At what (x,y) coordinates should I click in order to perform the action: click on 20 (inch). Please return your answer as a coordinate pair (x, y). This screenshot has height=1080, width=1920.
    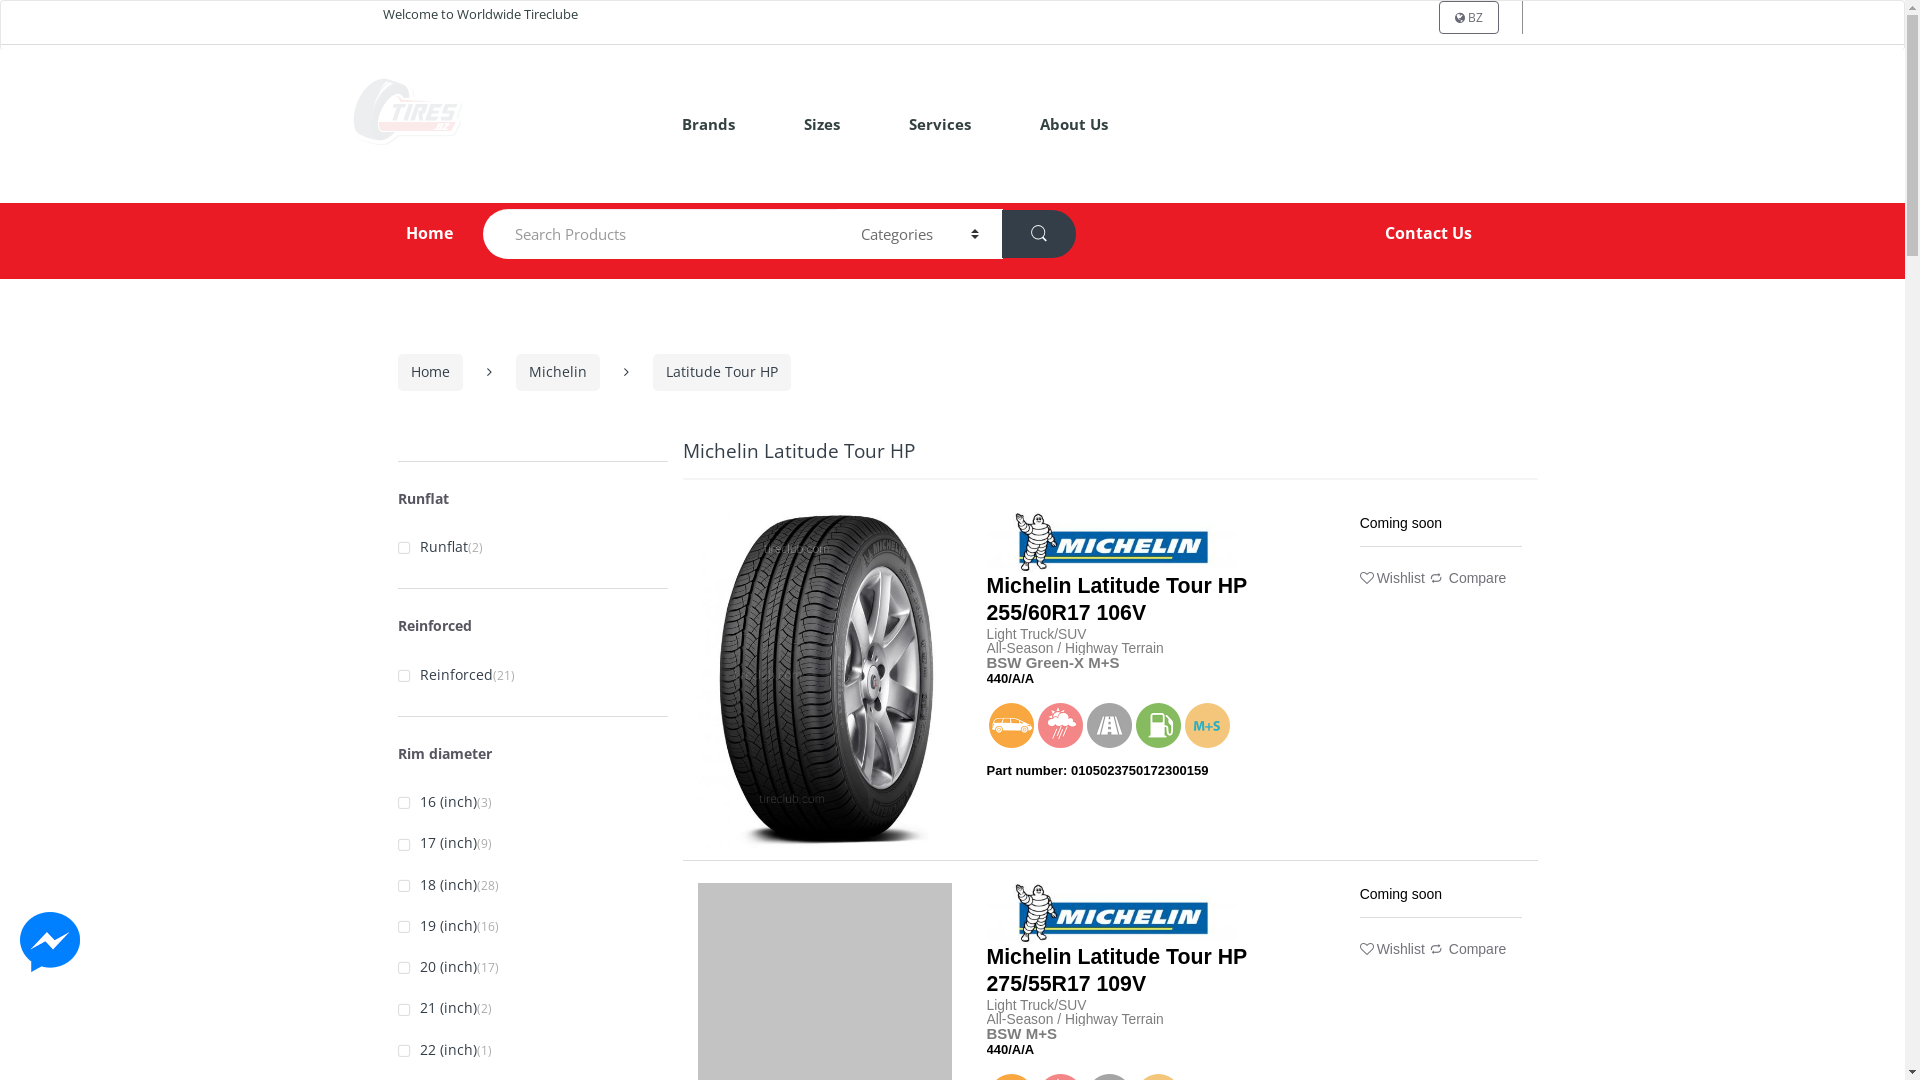
    Looking at the image, I should click on (438, 968).